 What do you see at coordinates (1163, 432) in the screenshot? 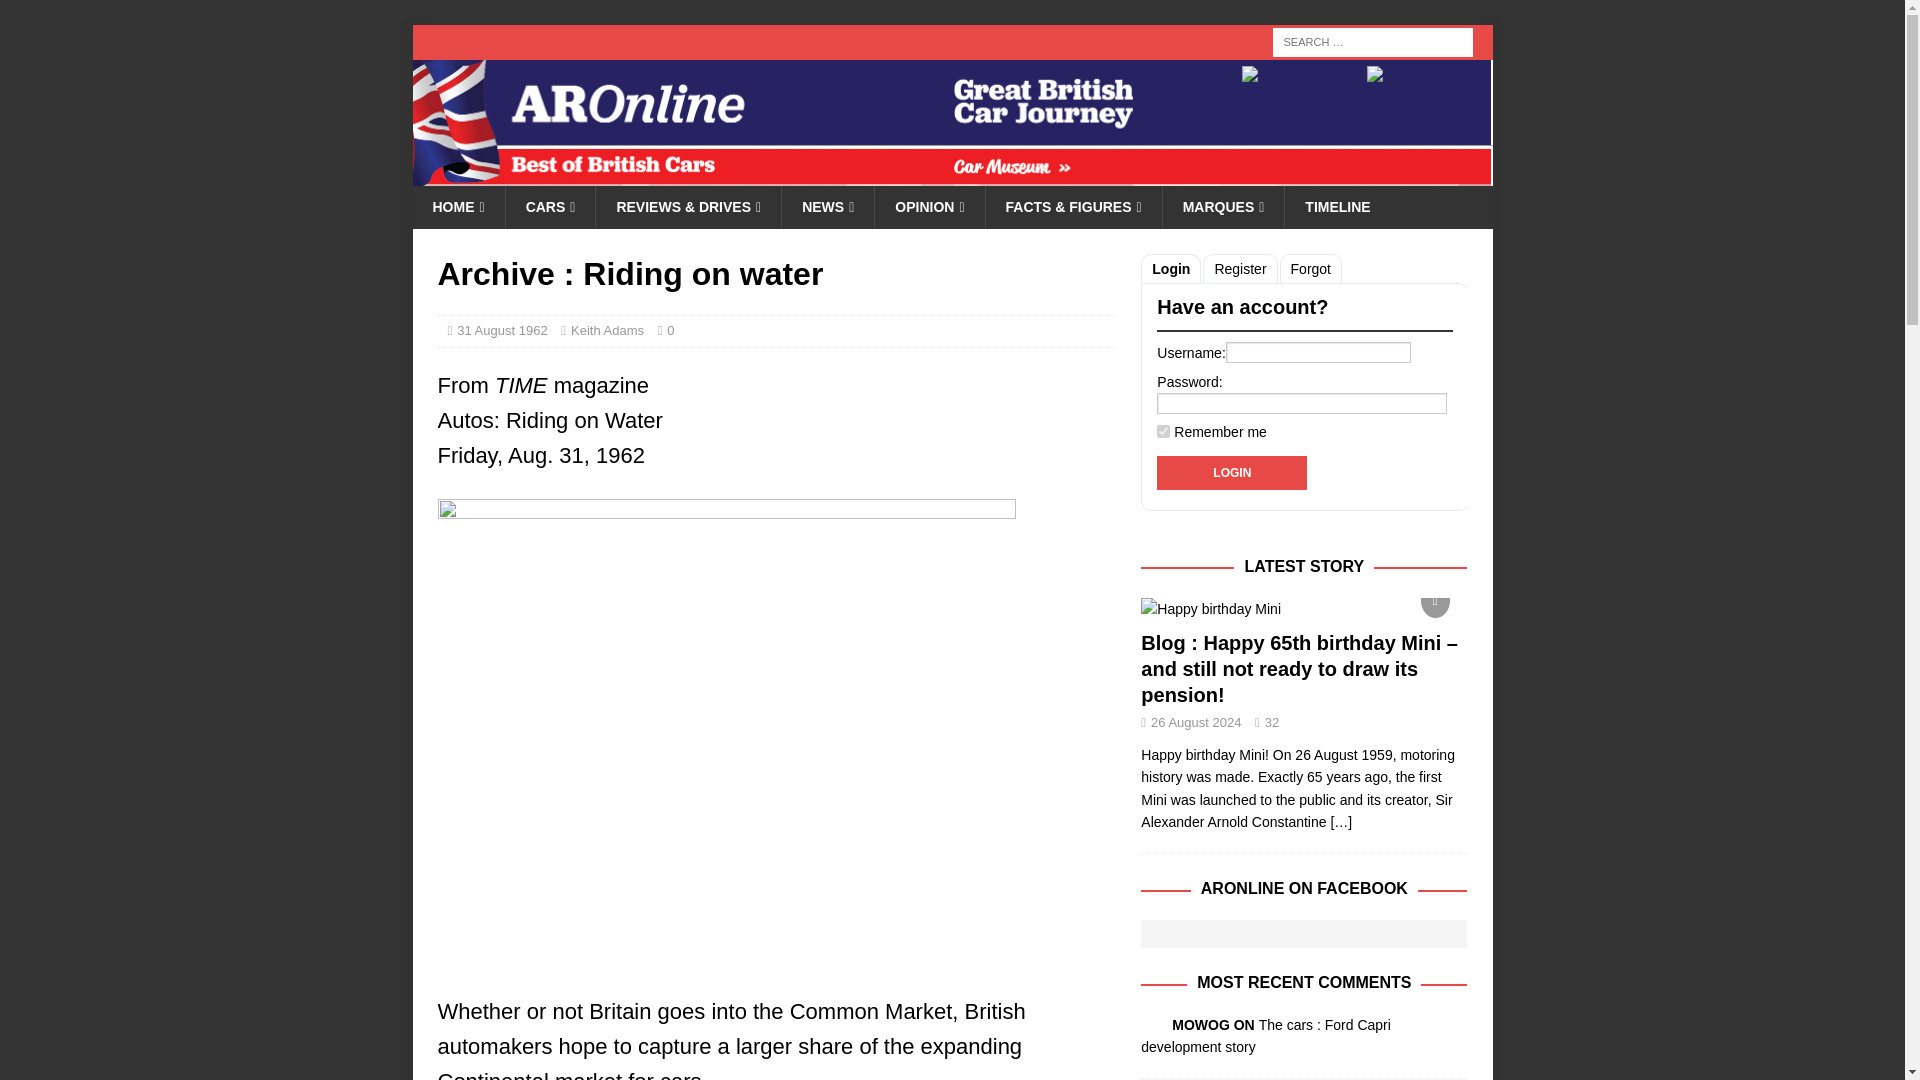
I see `forever` at bounding box center [1163, 432].